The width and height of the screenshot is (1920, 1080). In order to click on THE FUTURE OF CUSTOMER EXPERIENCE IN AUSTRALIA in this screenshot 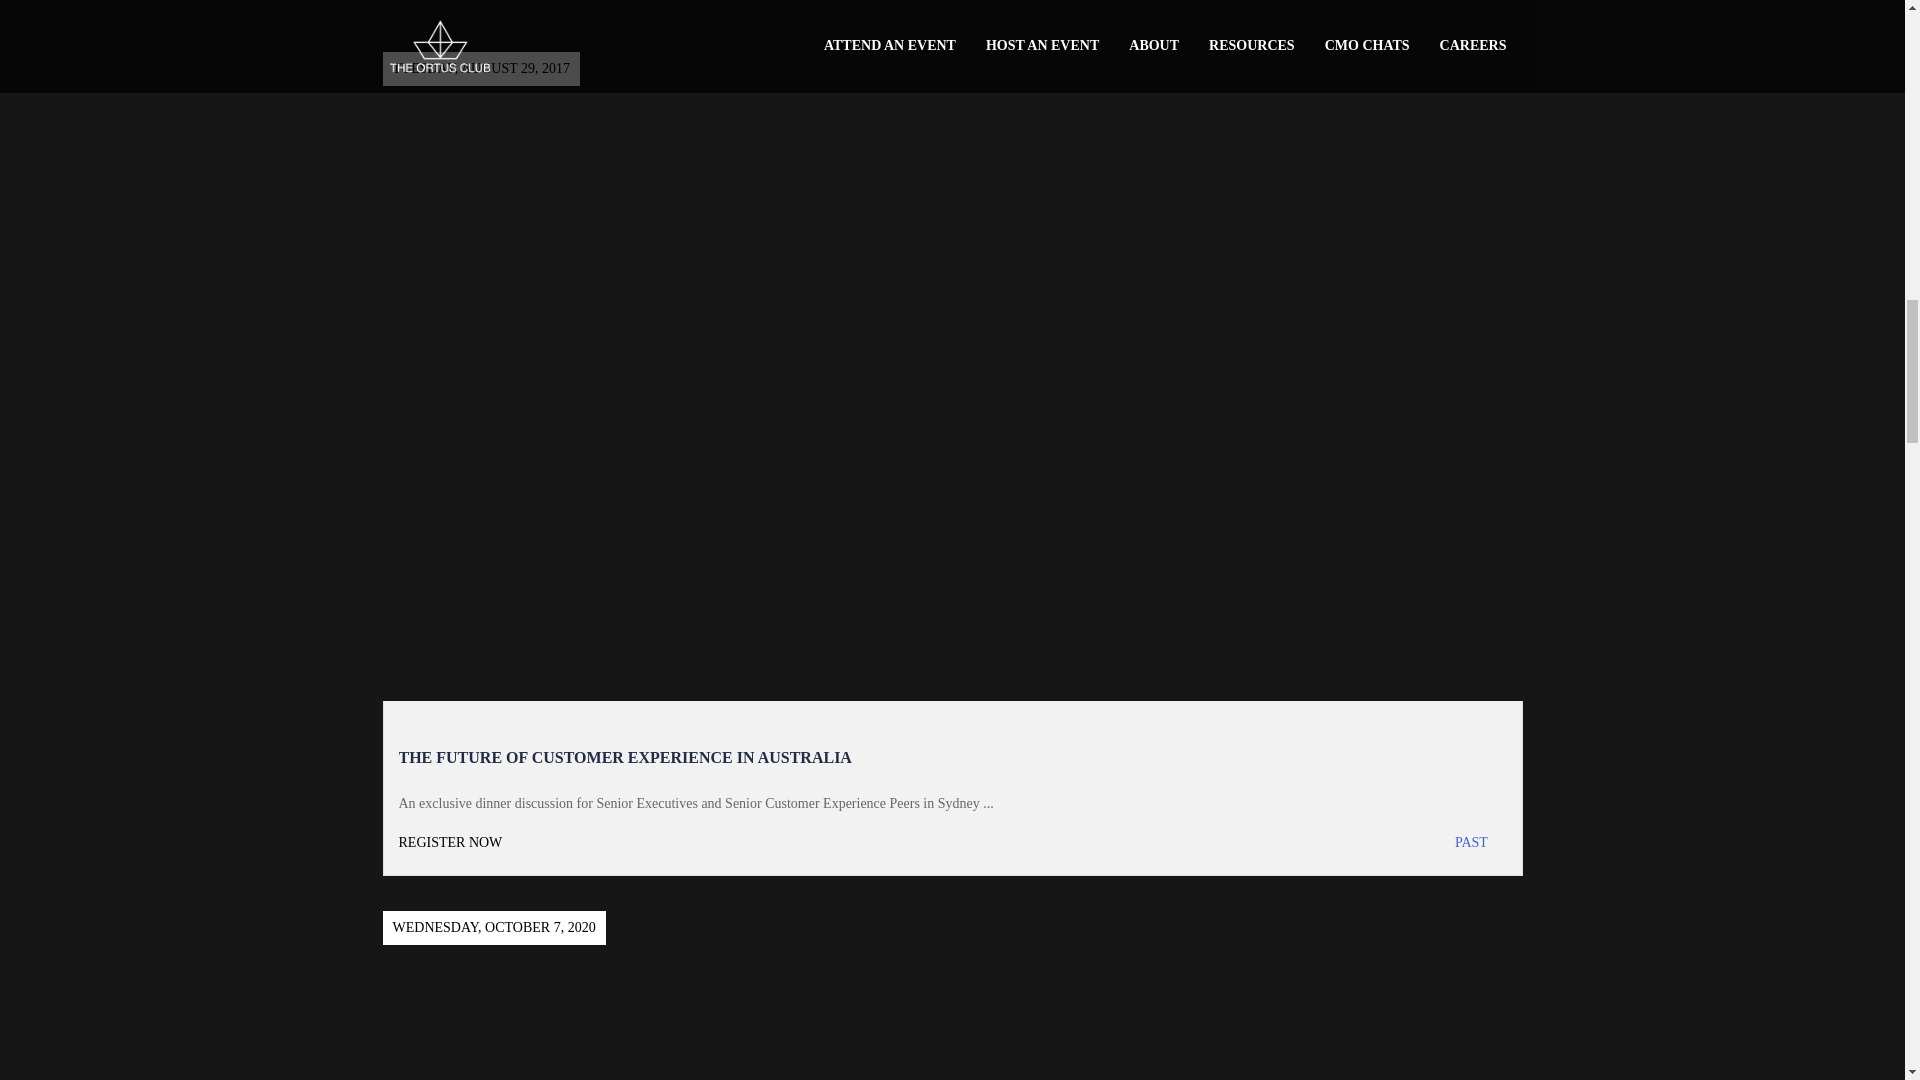, I will do `click(624, 757)`.